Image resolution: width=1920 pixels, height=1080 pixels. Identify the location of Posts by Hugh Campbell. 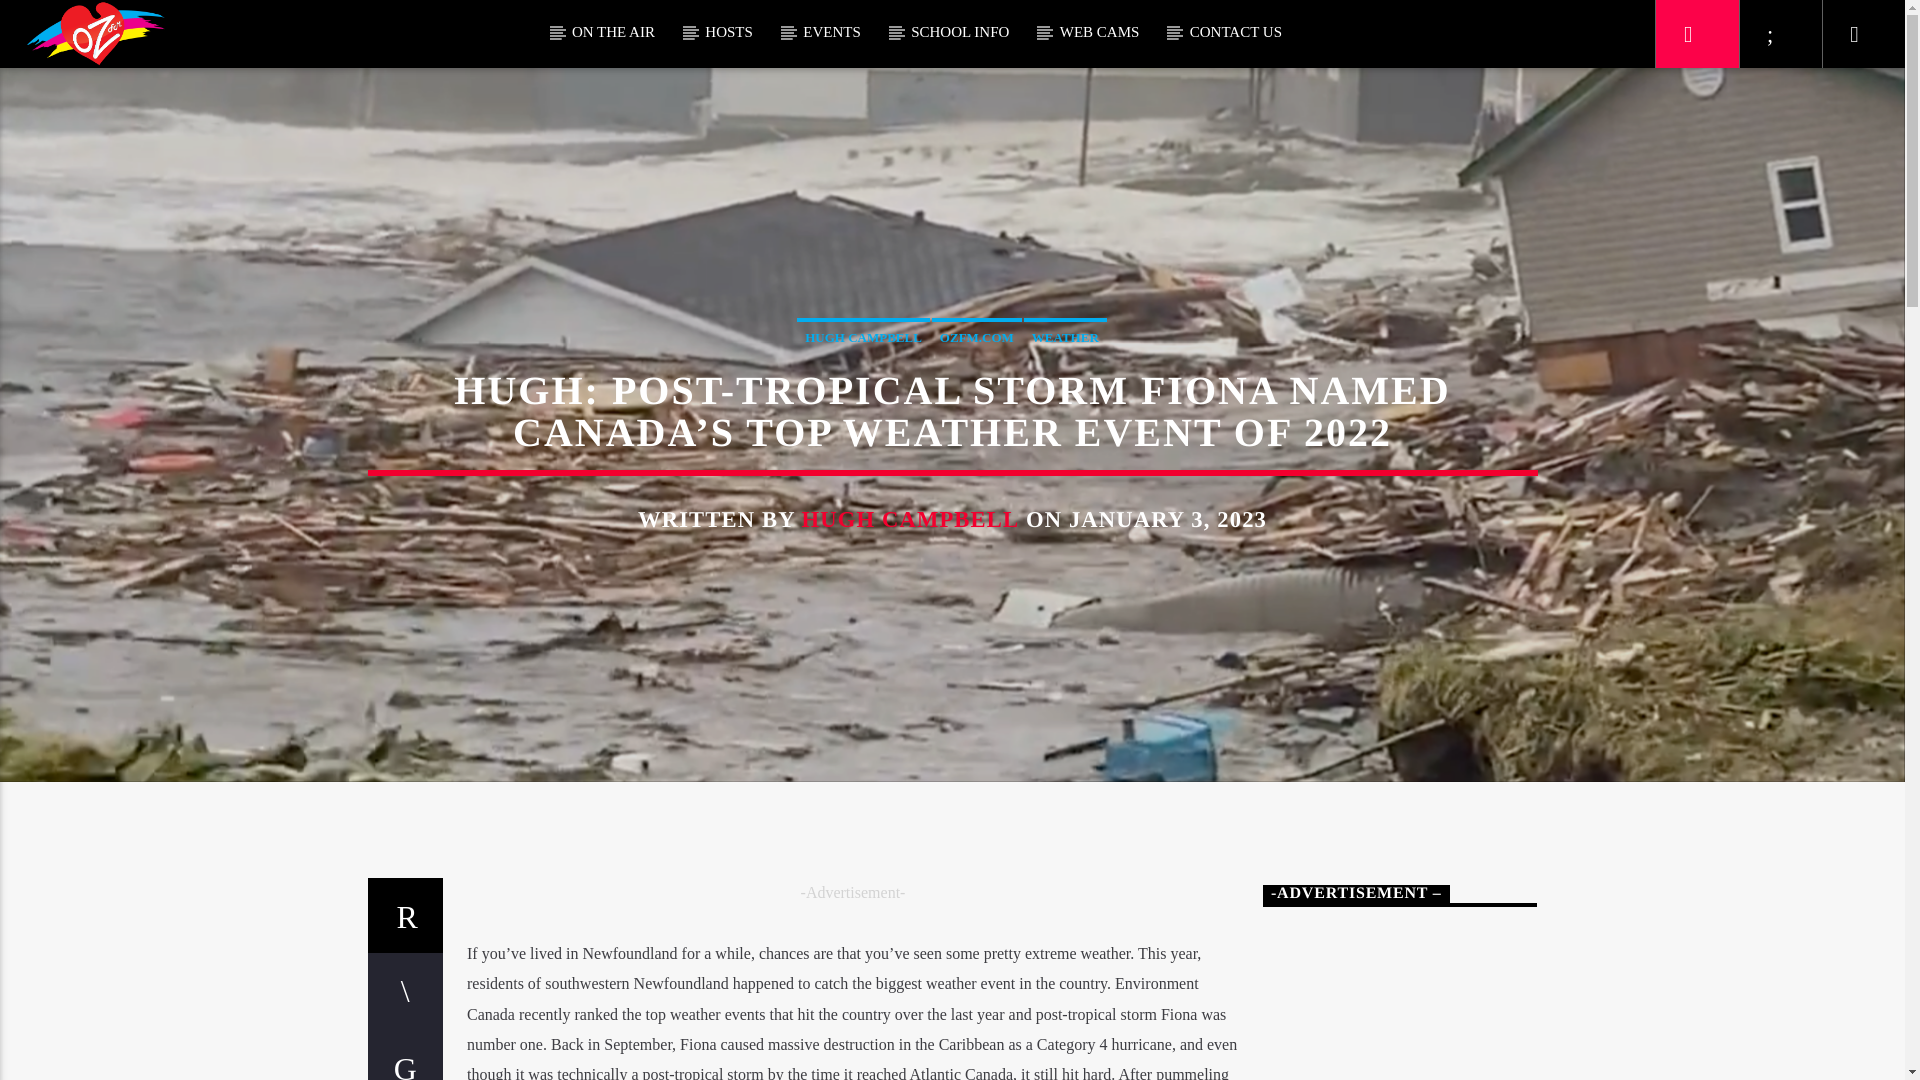
(910, 519).